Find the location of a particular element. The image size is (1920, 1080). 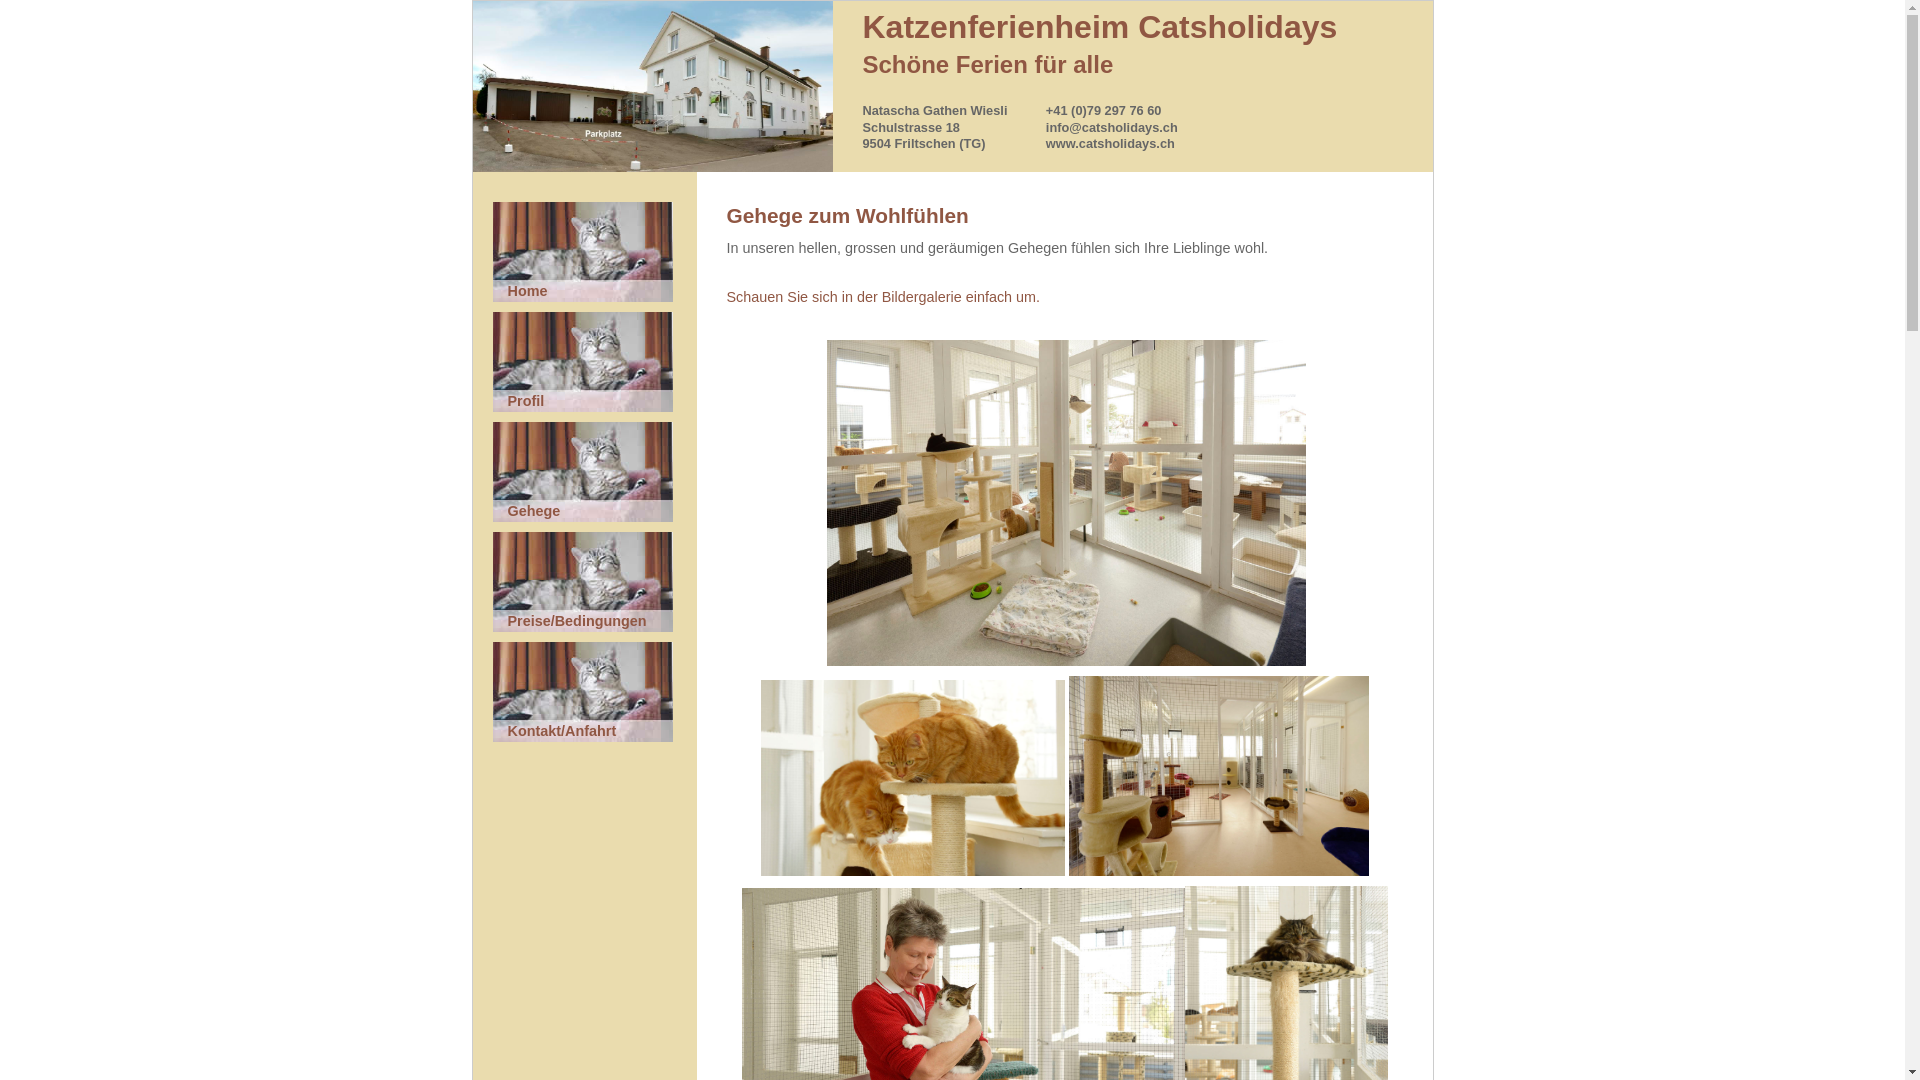

Home is located at coordinates (584, 254).